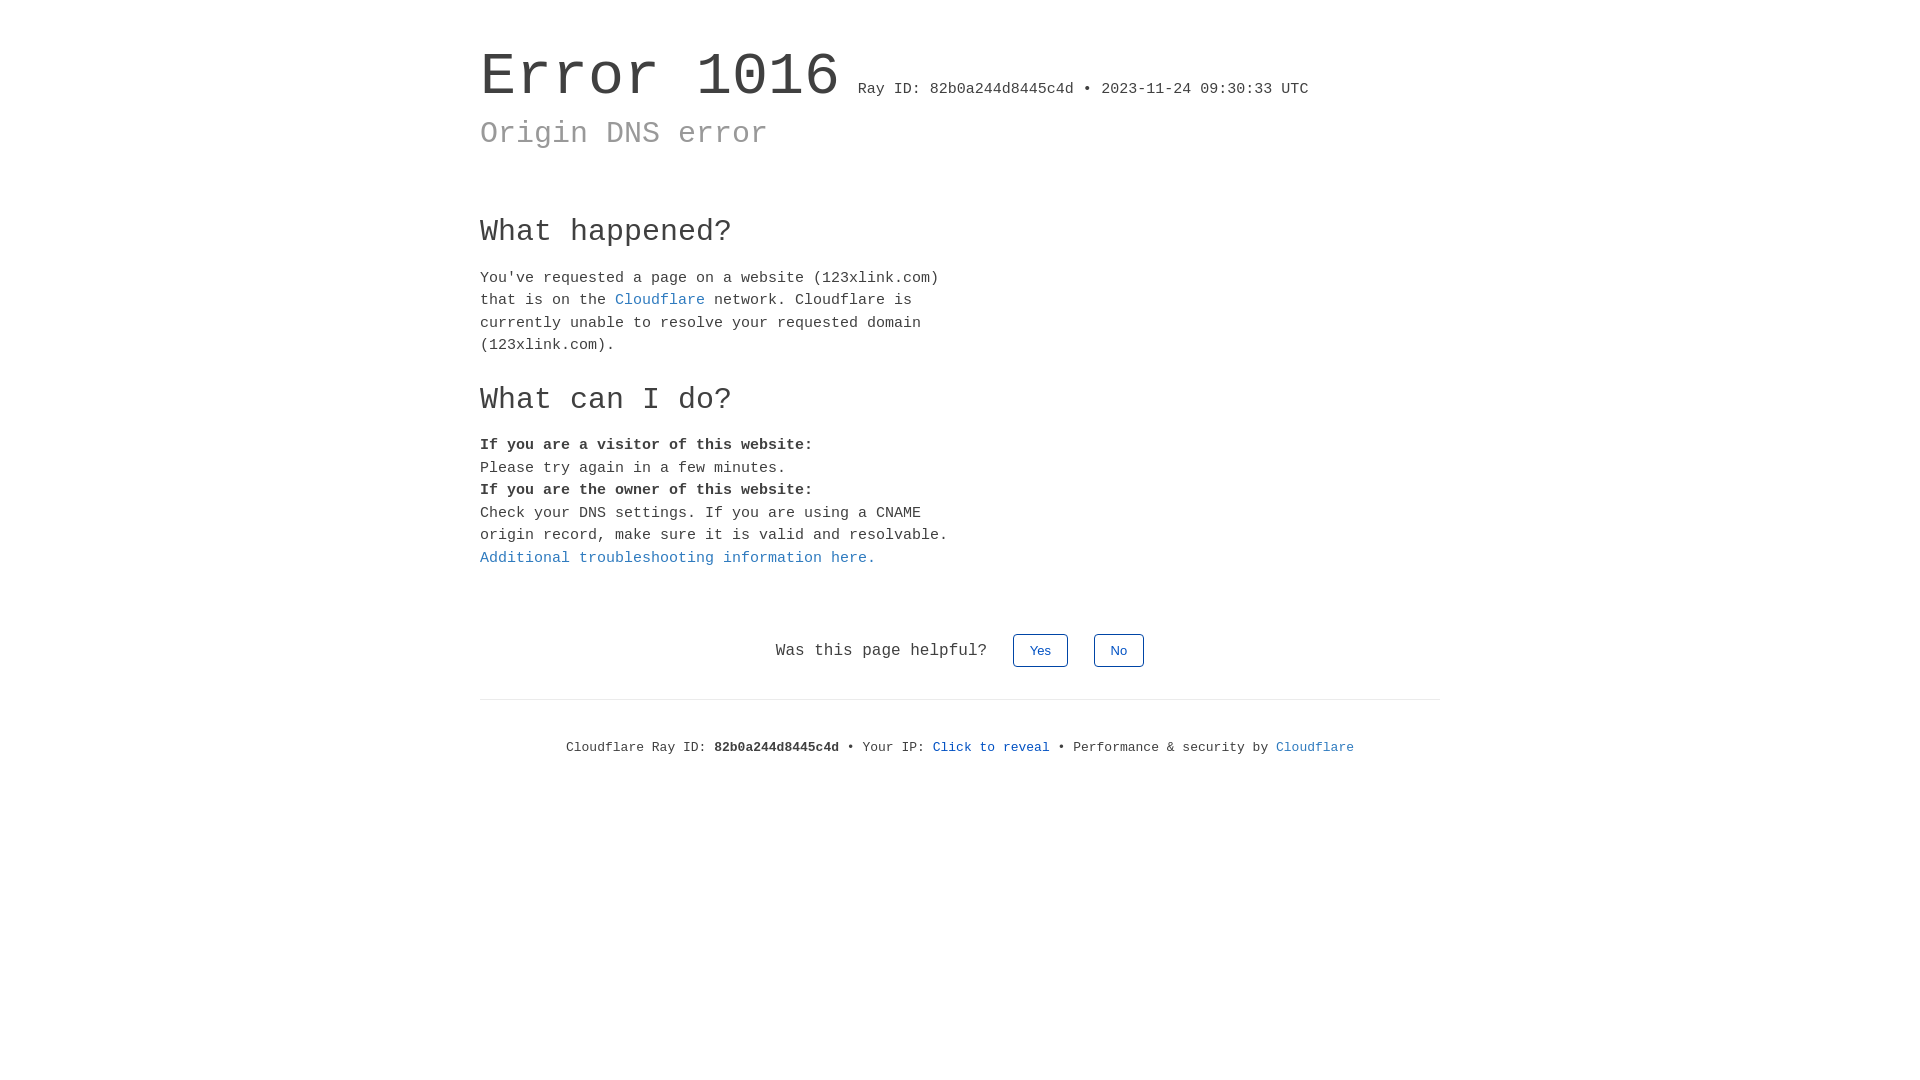 The height and width of the screenshot is (1080, 1920). I want to click on Yes, so click(1040, 650).